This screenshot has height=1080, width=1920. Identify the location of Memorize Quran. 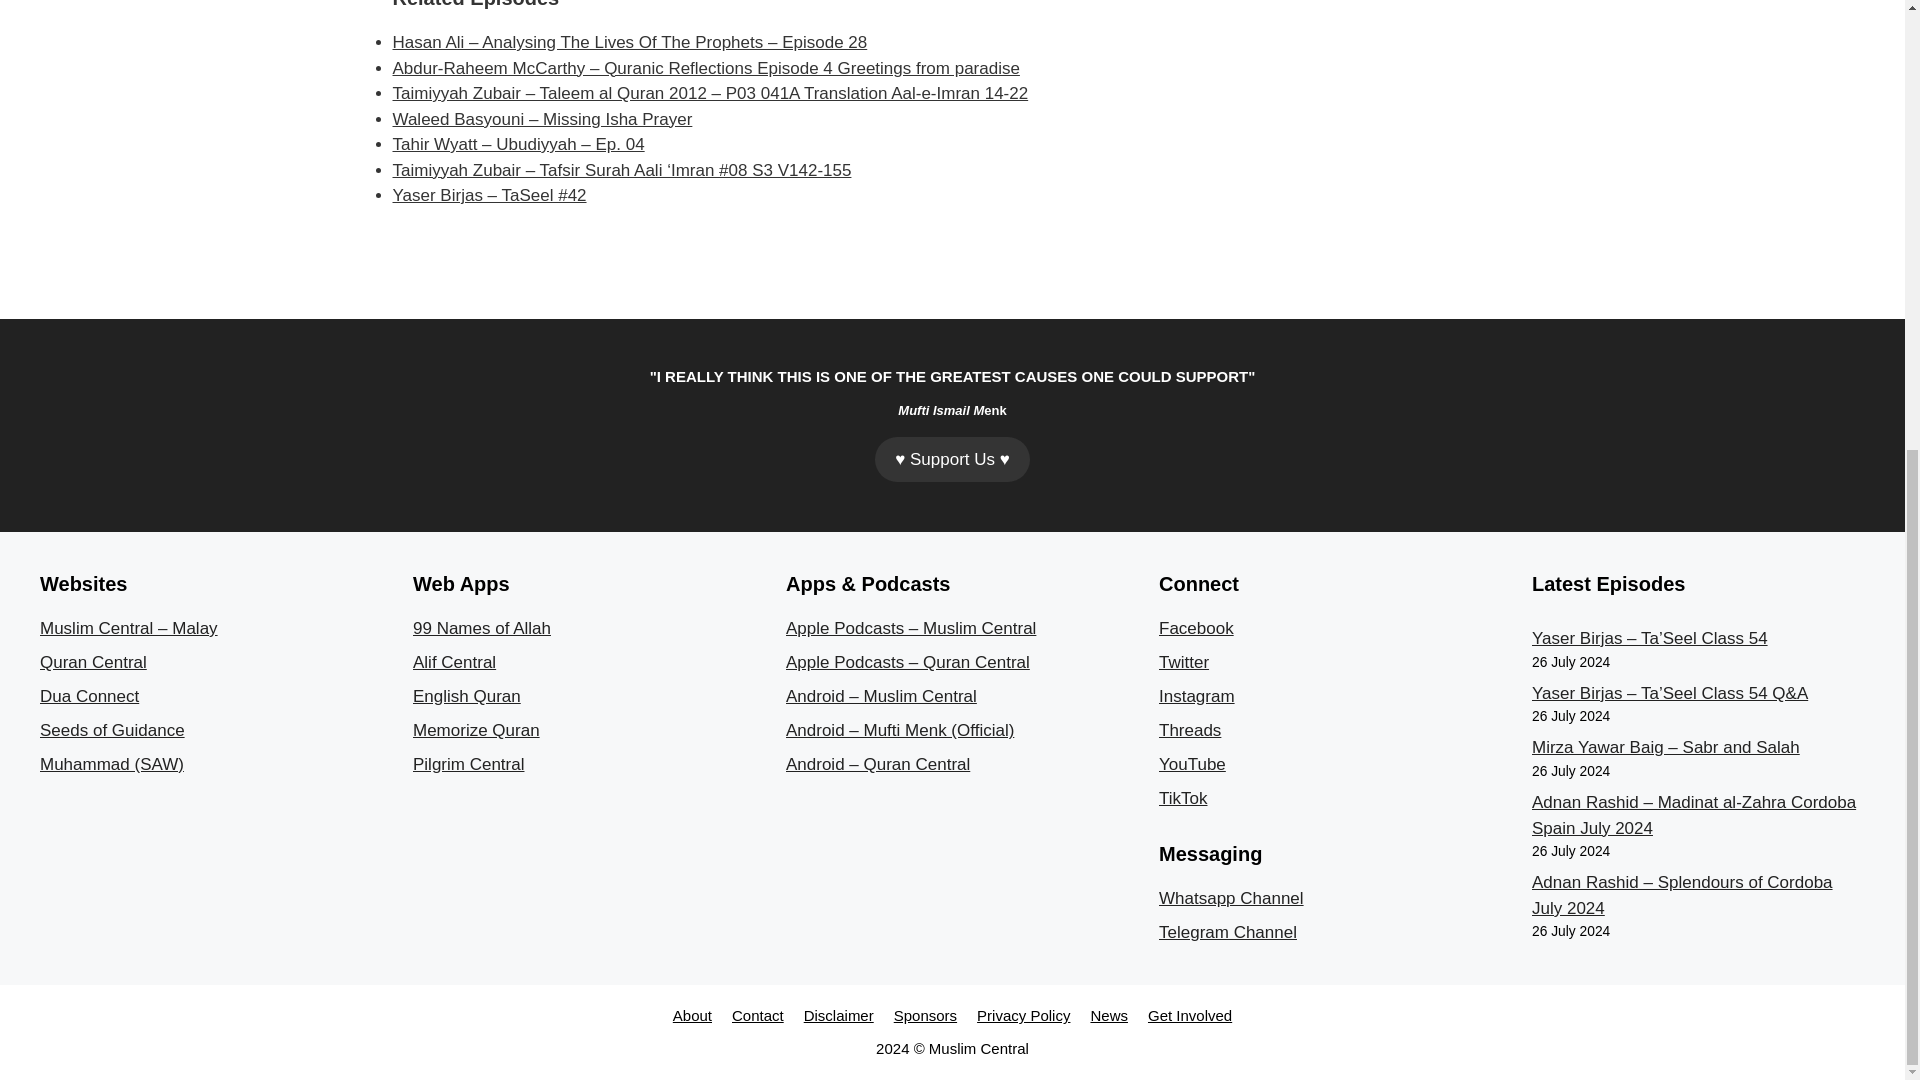
(476, 730).